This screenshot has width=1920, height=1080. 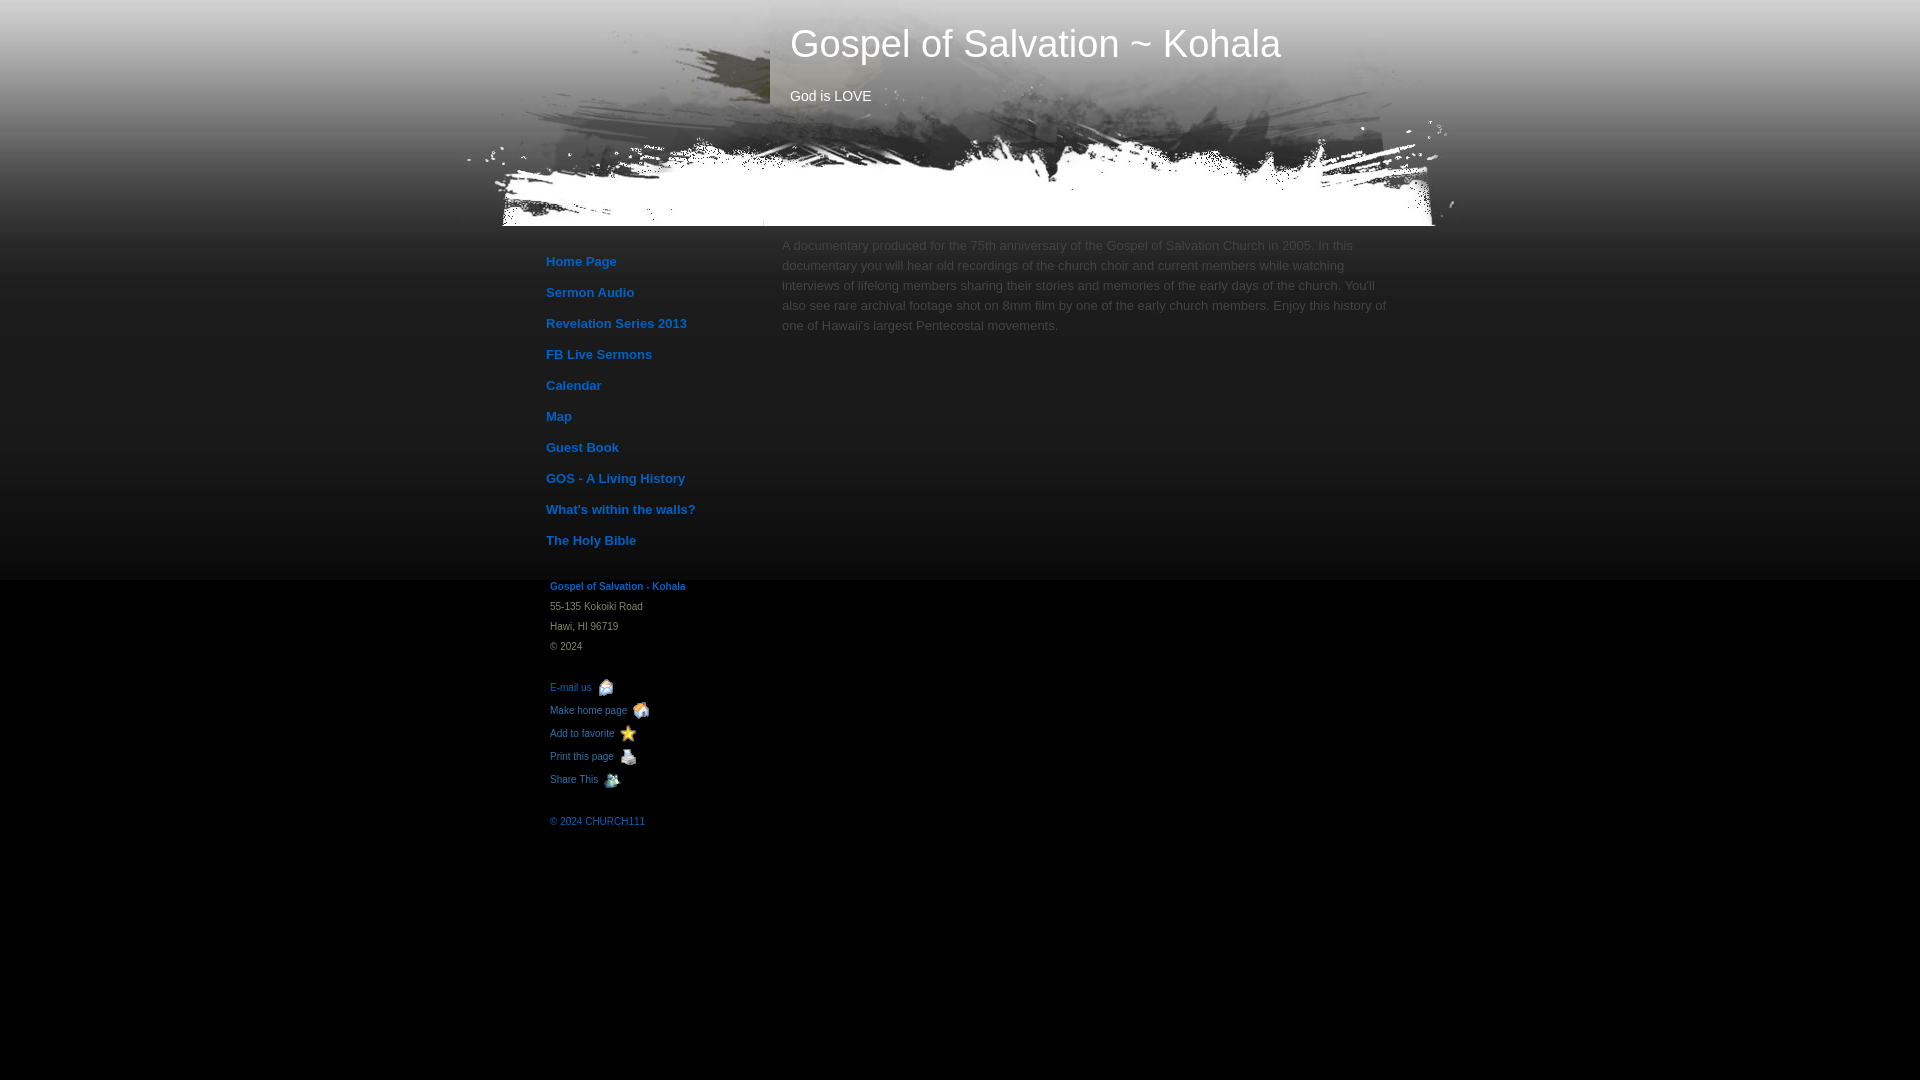 What do you see at coordinates (650, 355) in the screenshot?
I see `FB Live Sermons` at bounding box center [650, 355].